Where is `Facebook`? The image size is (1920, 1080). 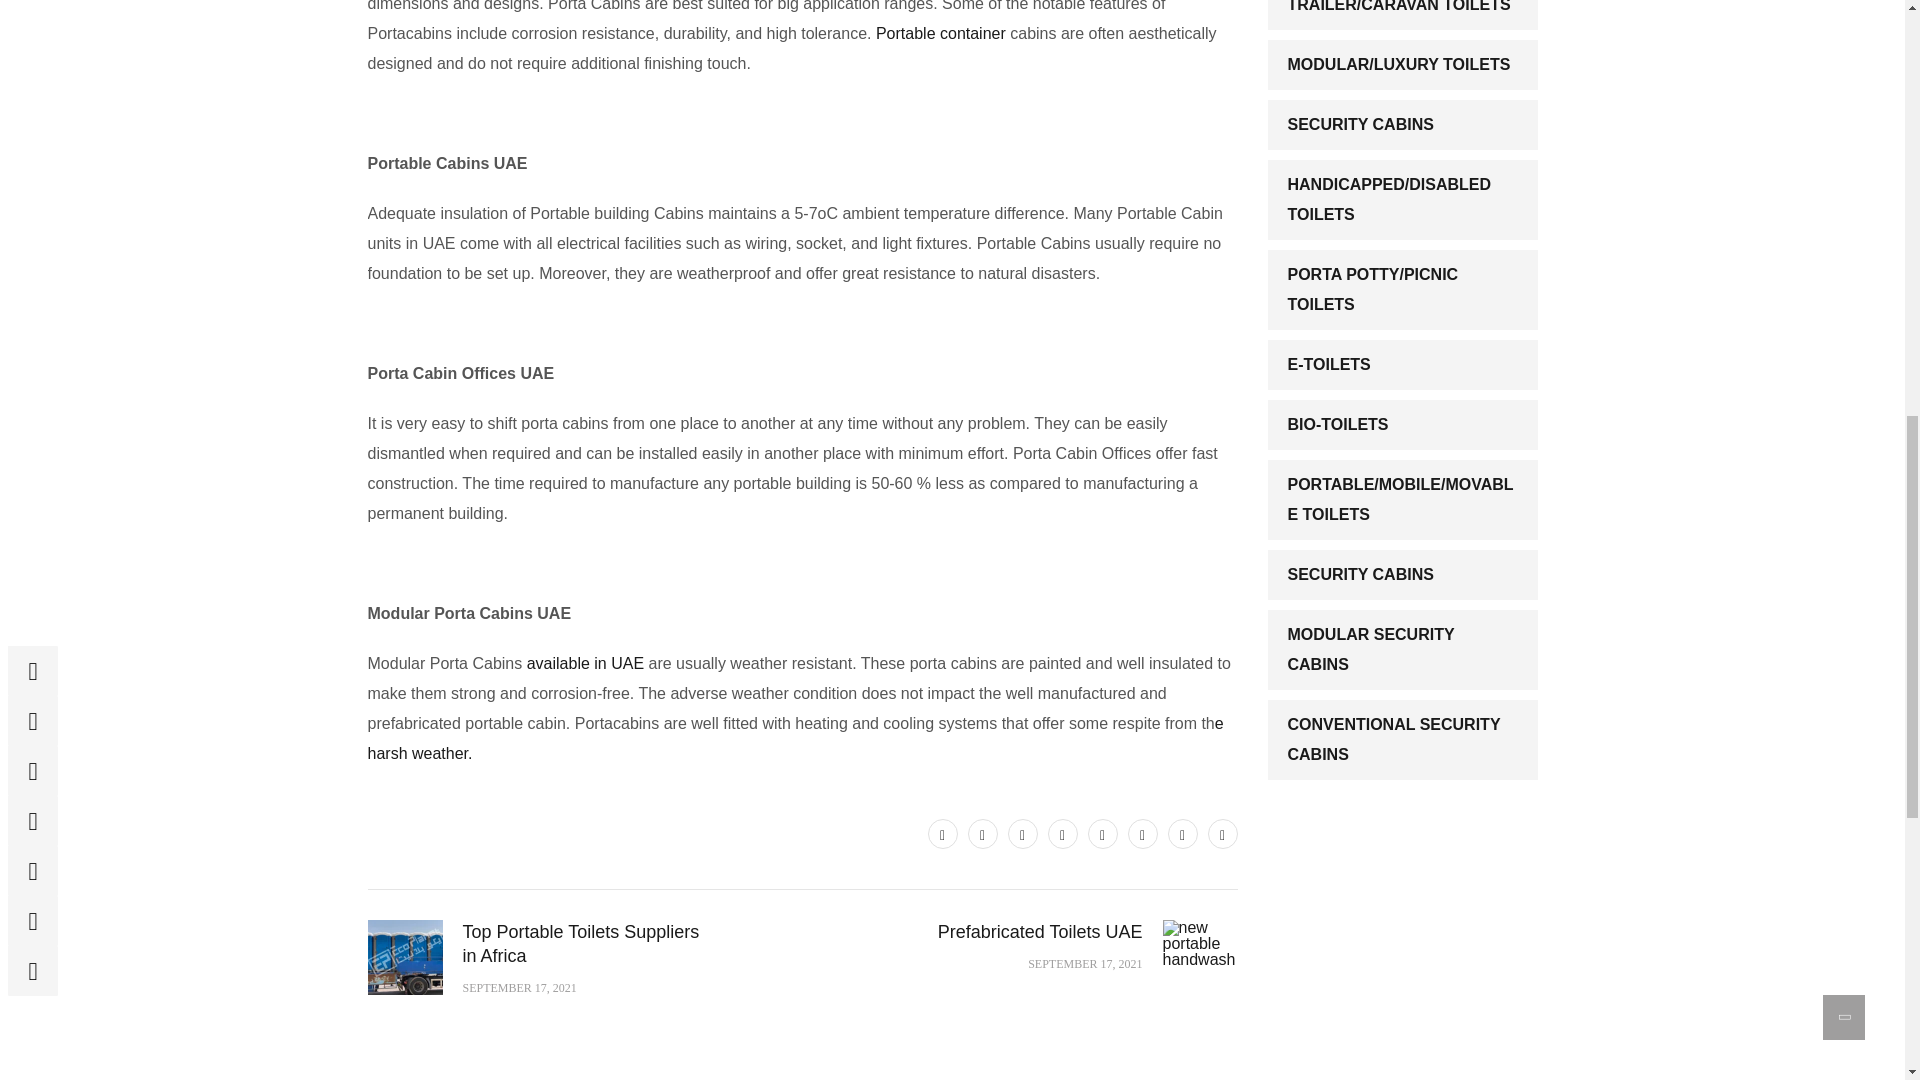
Facebook is located at coordinates (982, 833).